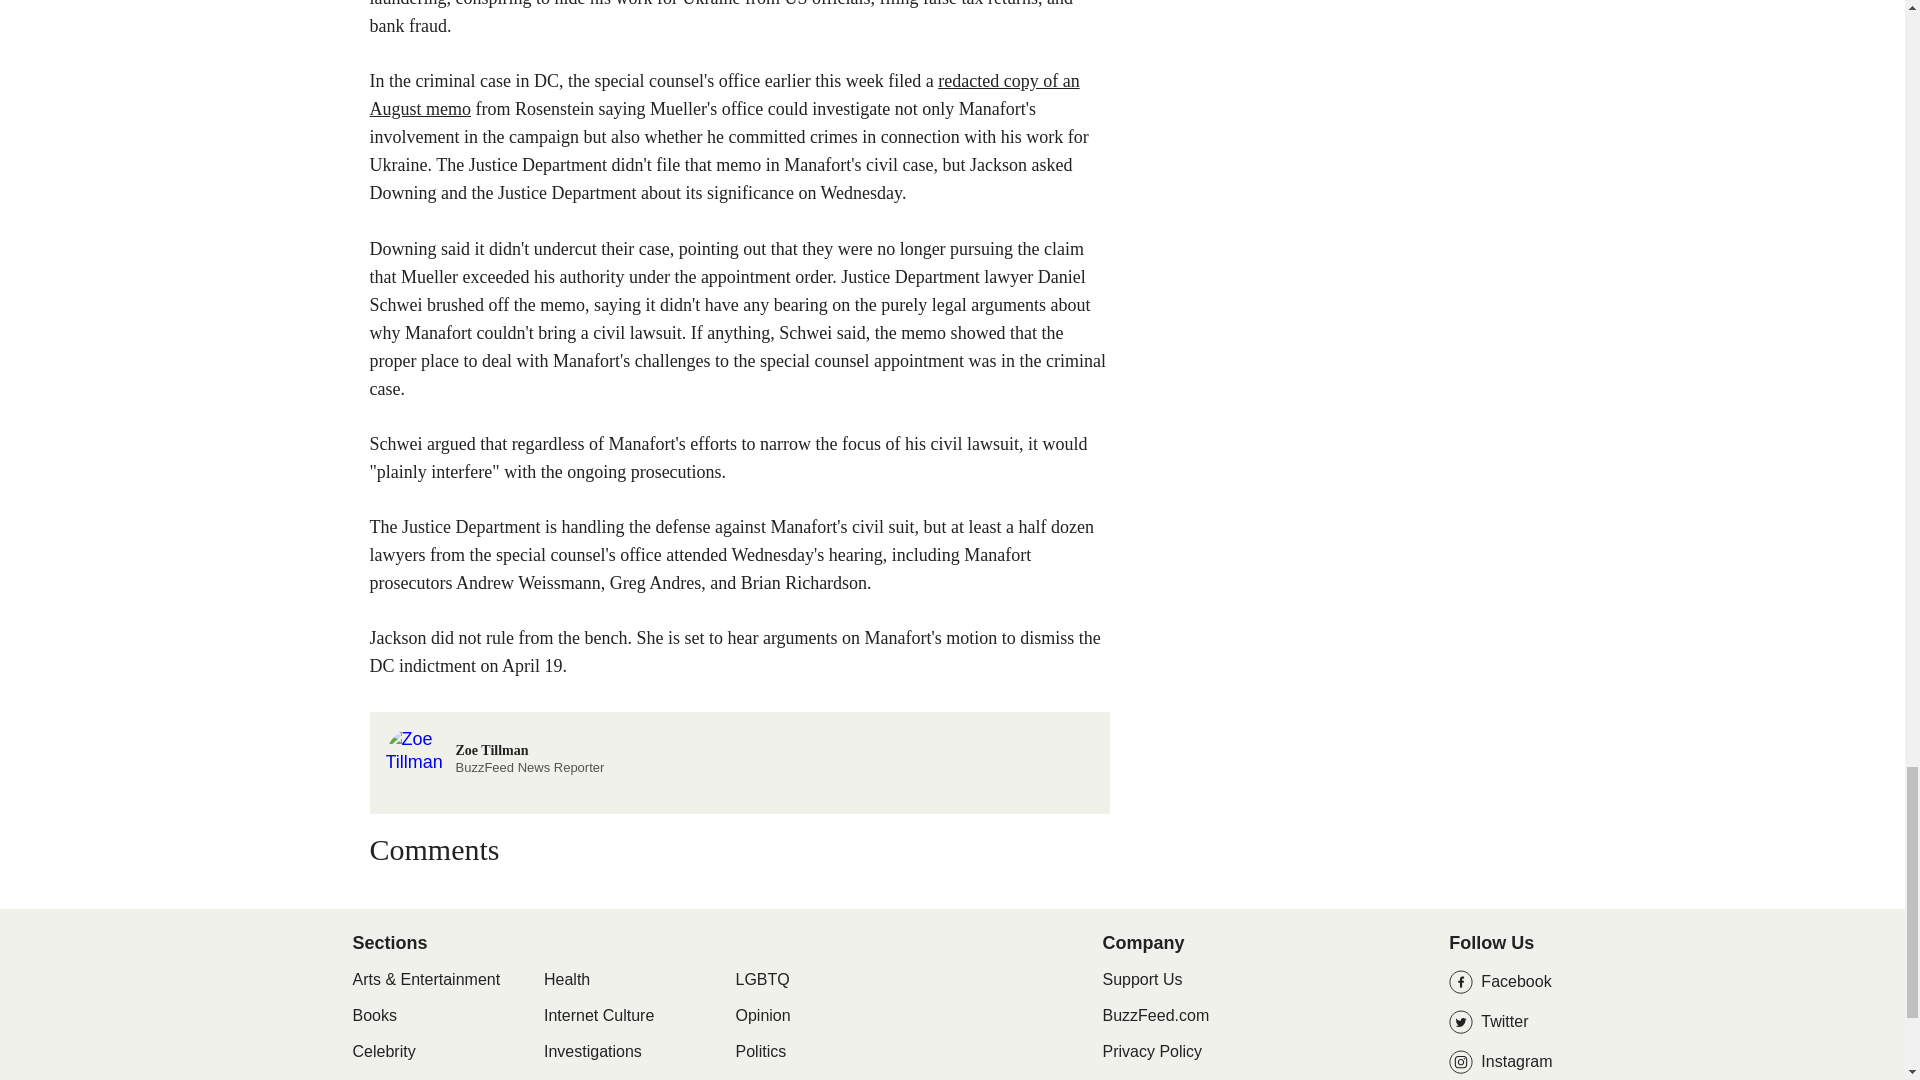 This screenshot has height=1080, width=1920. Describe the element at coordinates (762, 980) in the screenshot. I see `LGBTQ` at that location.